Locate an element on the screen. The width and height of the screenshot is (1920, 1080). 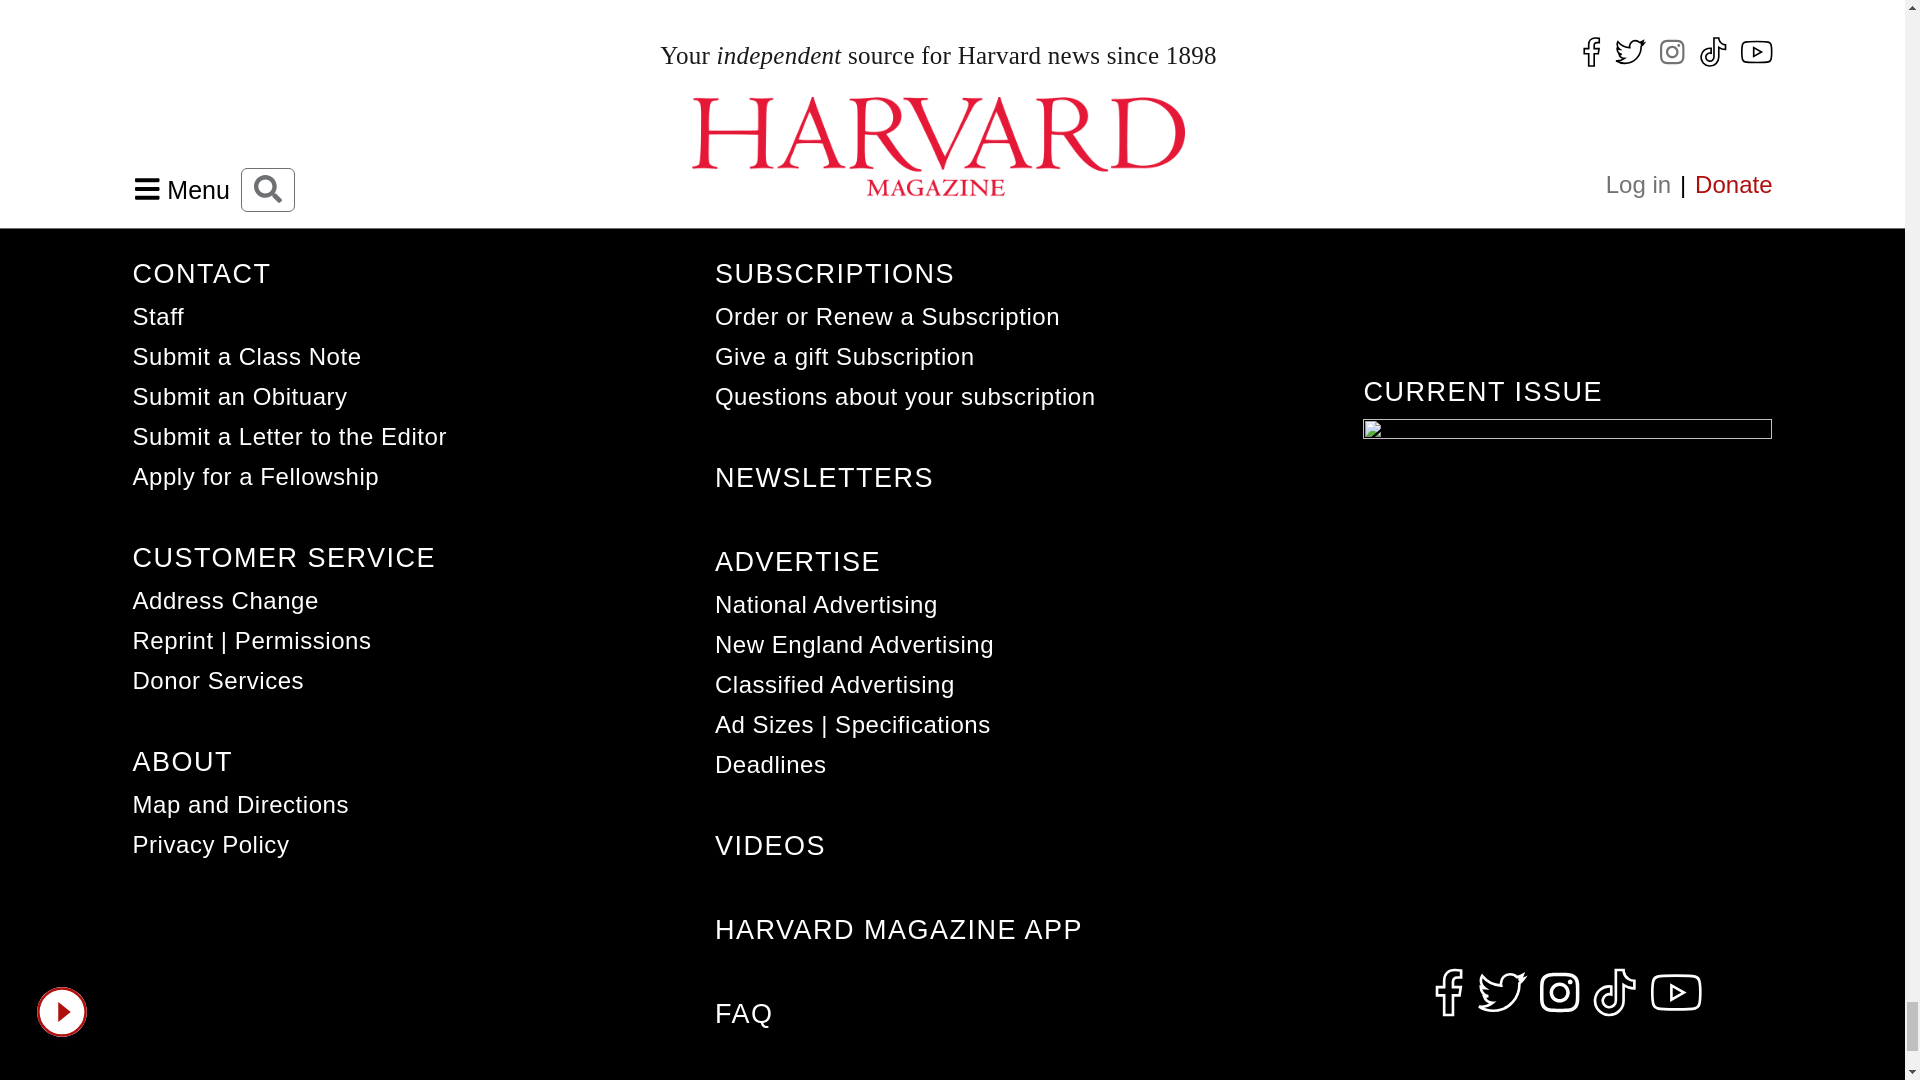
facebook is located at coordinates (1448, 993).